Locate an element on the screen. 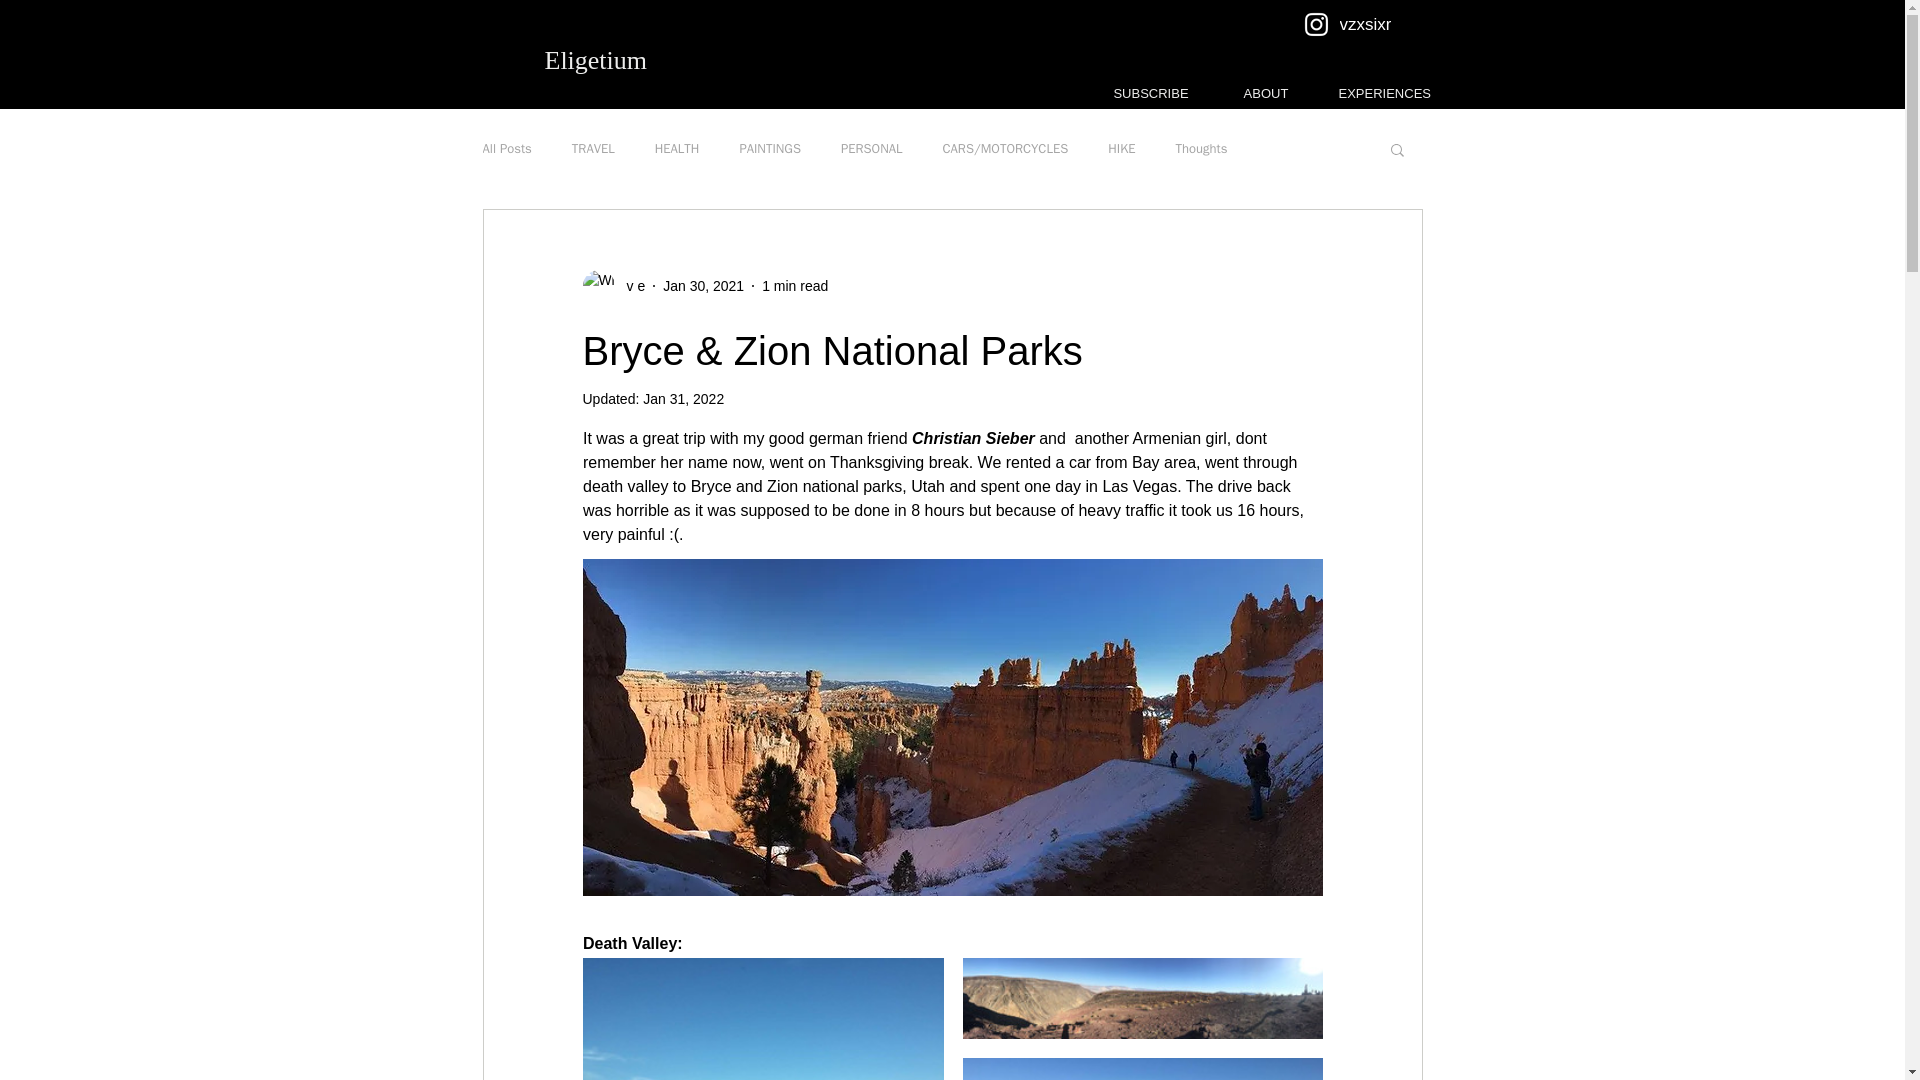  PAINTINGS is located at coordinates (770, 148).